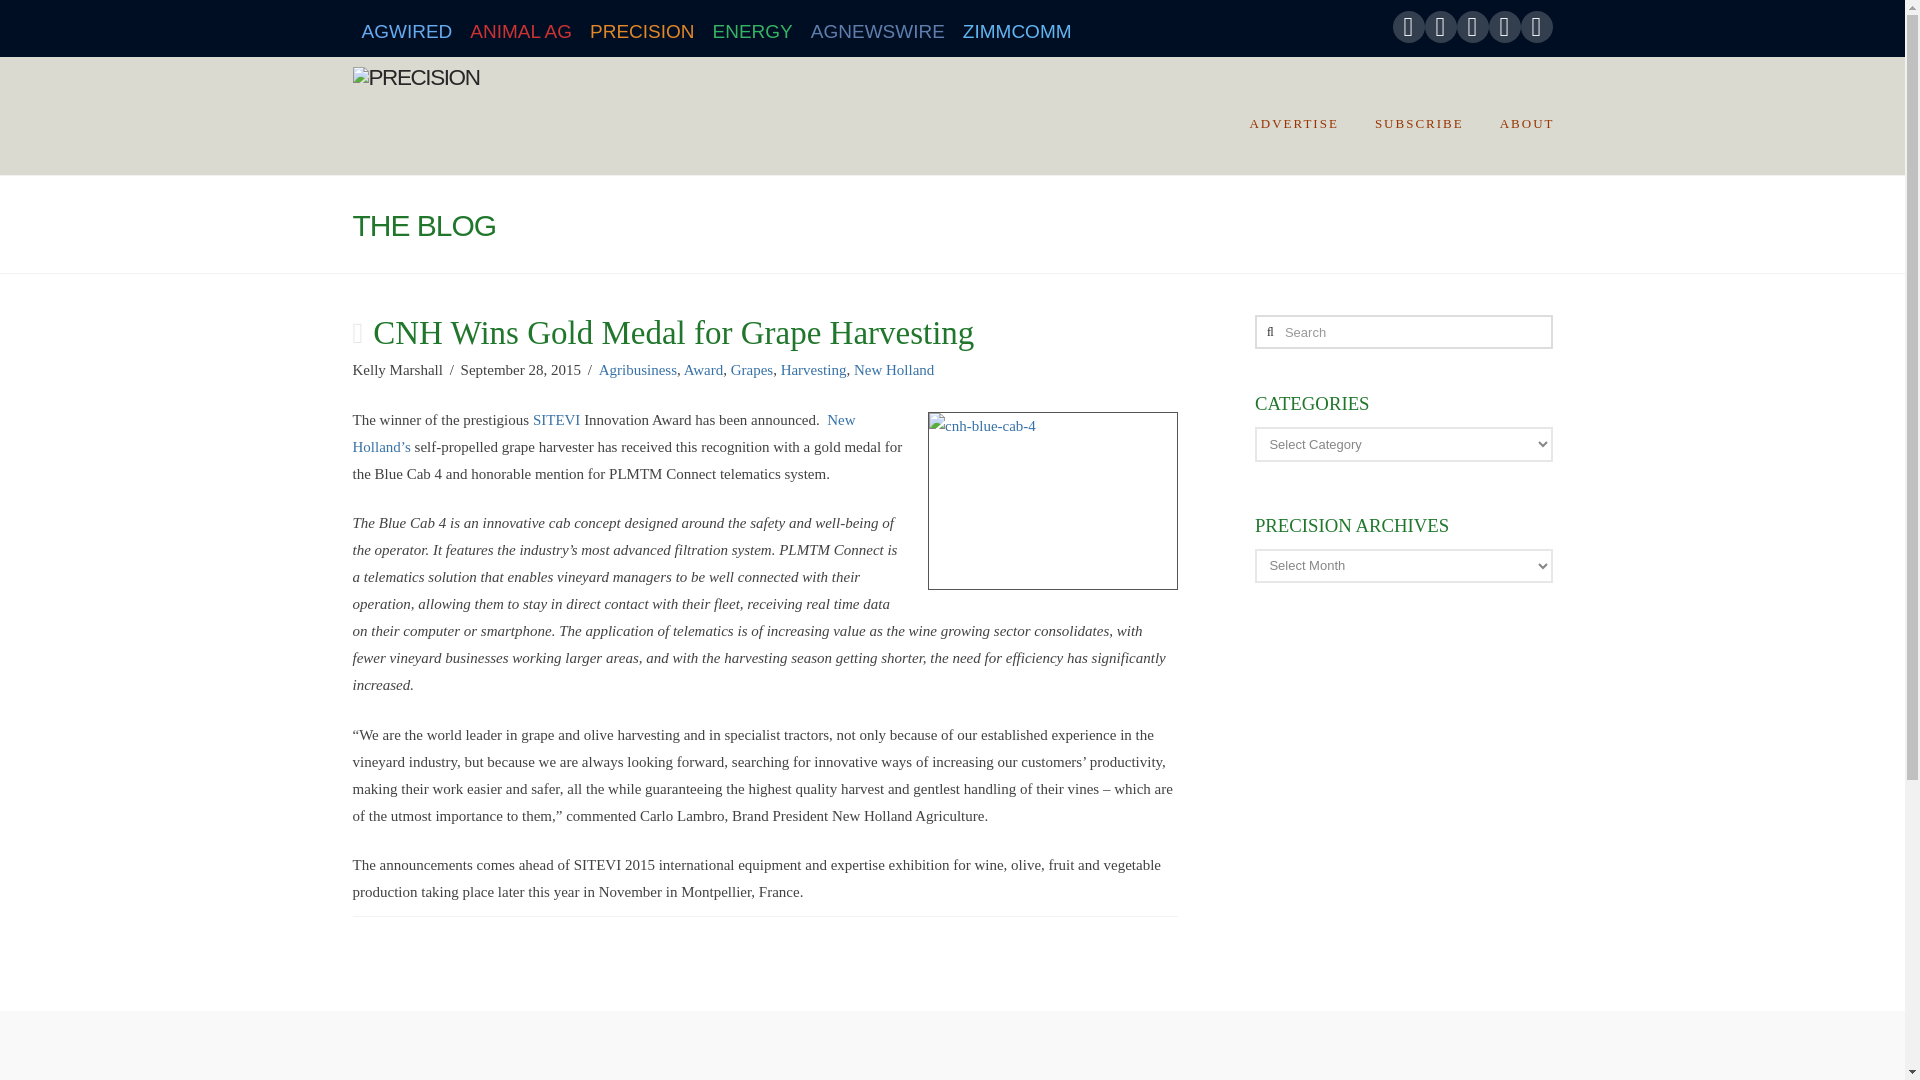  I want to click on Award, so click(703, 370).